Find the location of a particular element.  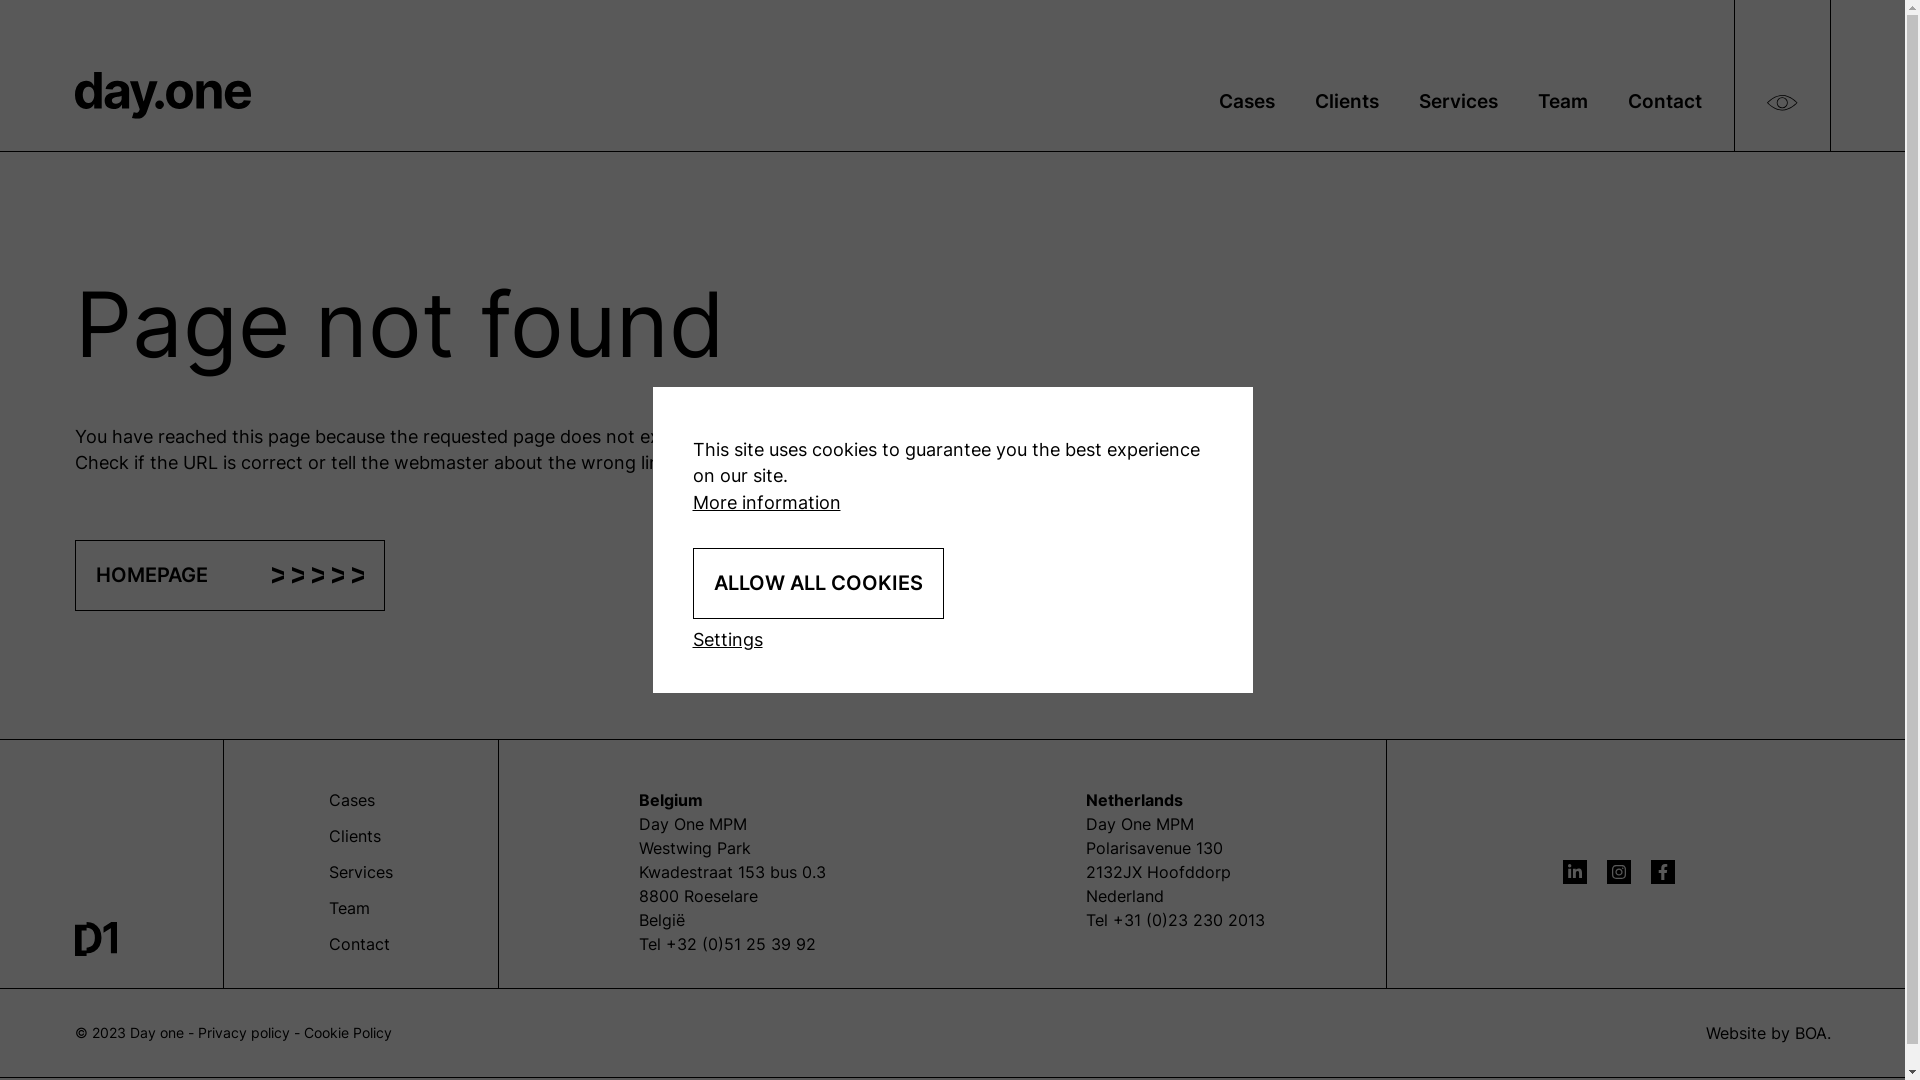

Cases is located at coordinates (1247, 102).